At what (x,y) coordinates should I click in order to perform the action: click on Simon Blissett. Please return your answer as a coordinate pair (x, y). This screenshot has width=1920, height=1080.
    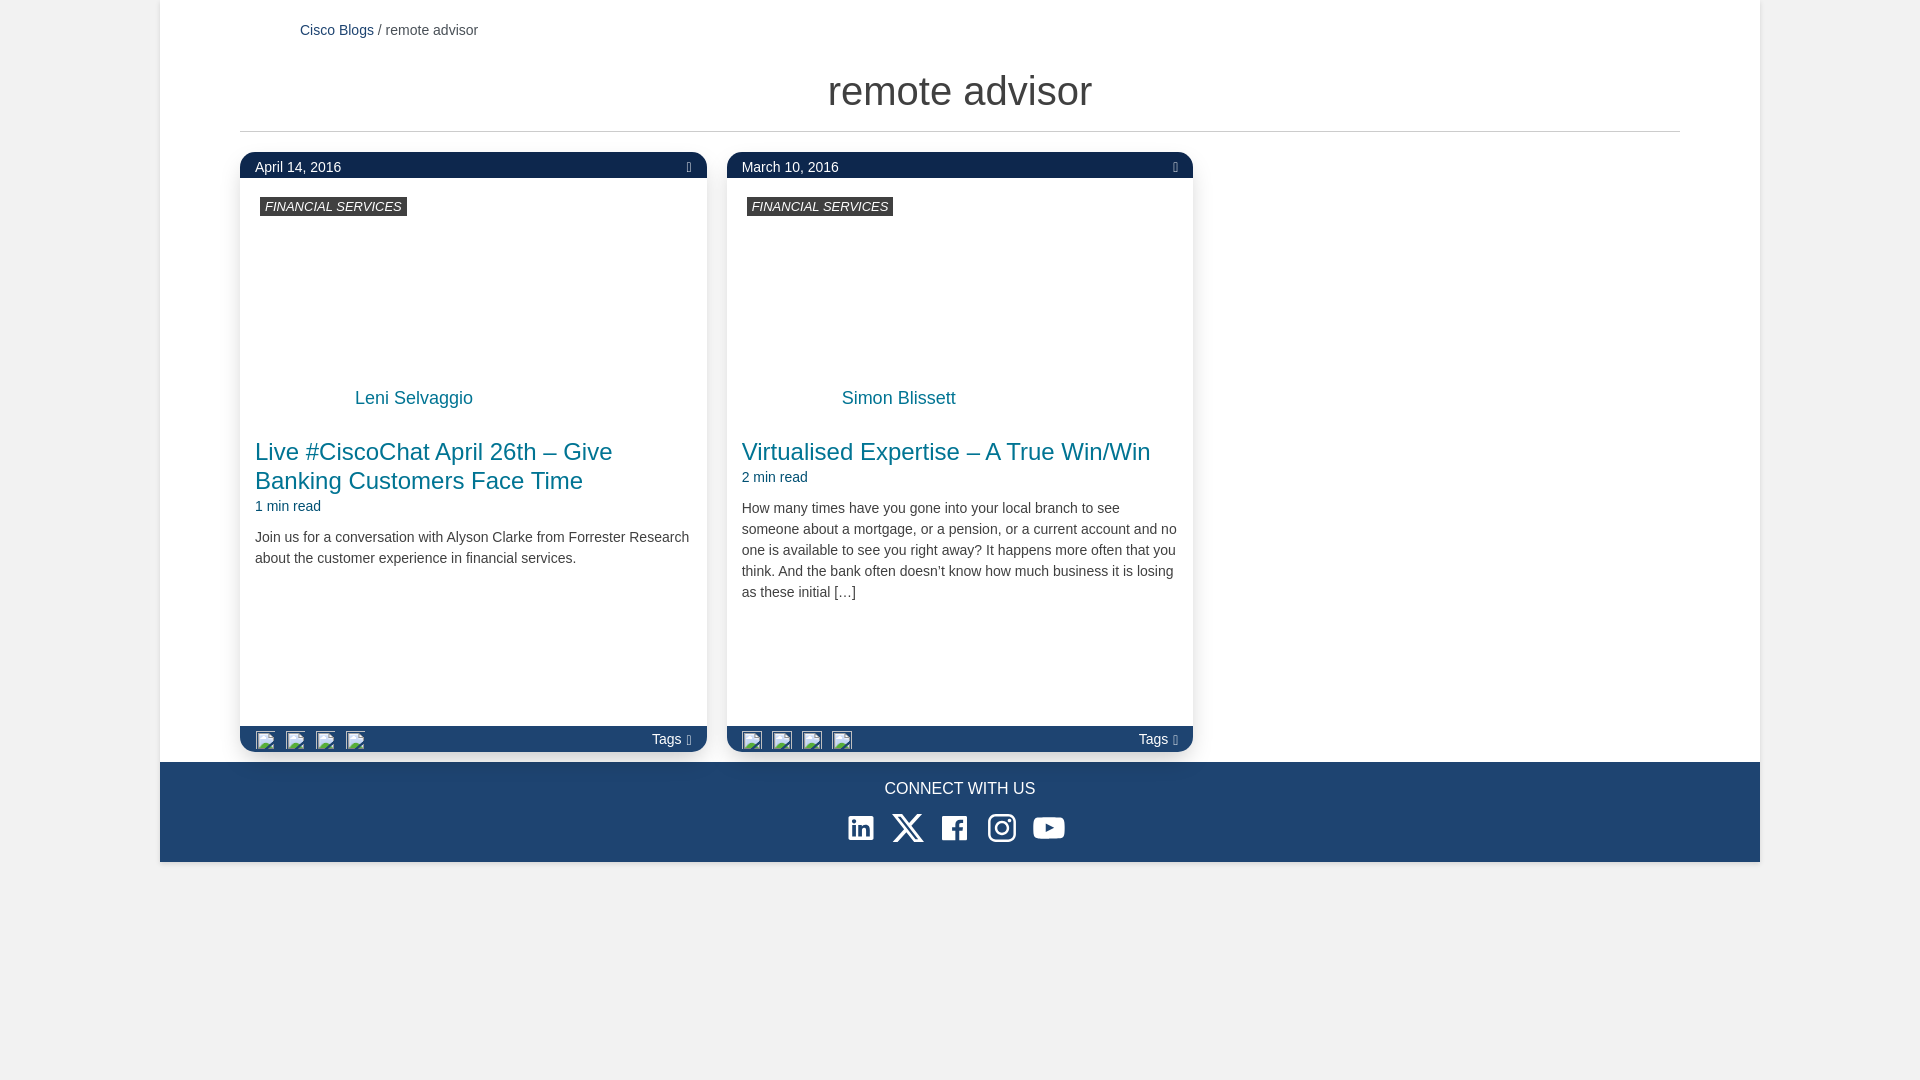
    Looking at the image, I should click on (899, 398).